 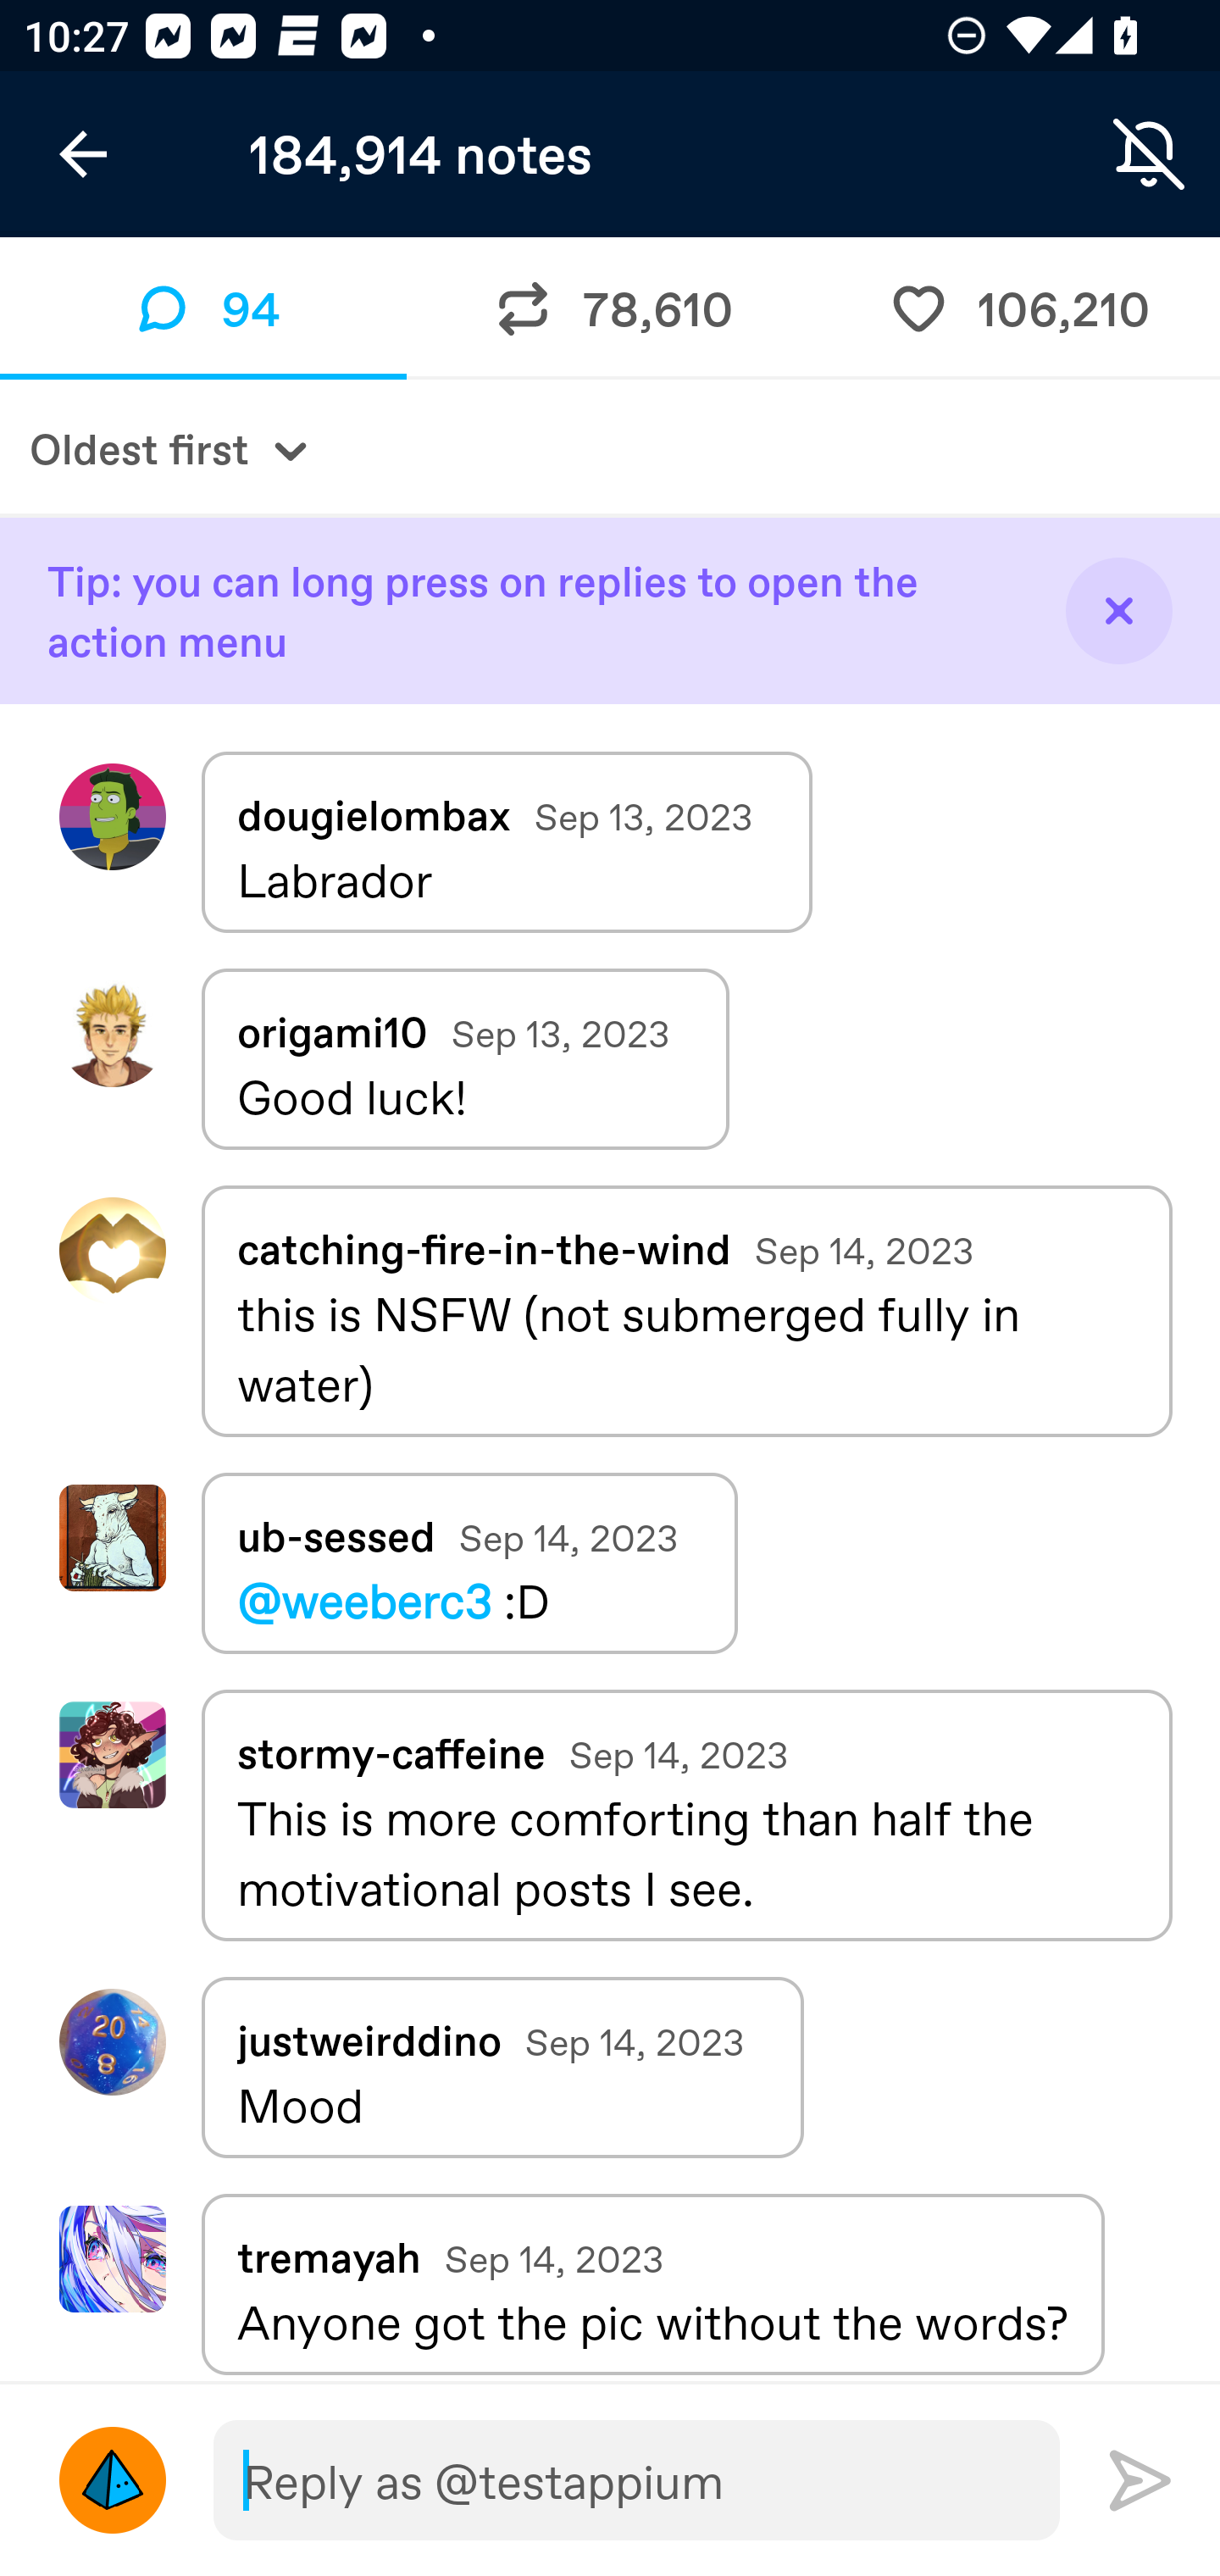 What do you see at coordinates (112, 1756) in the screenshot?
I see `stormy-caffeine` at bounding box center [112, 1756].